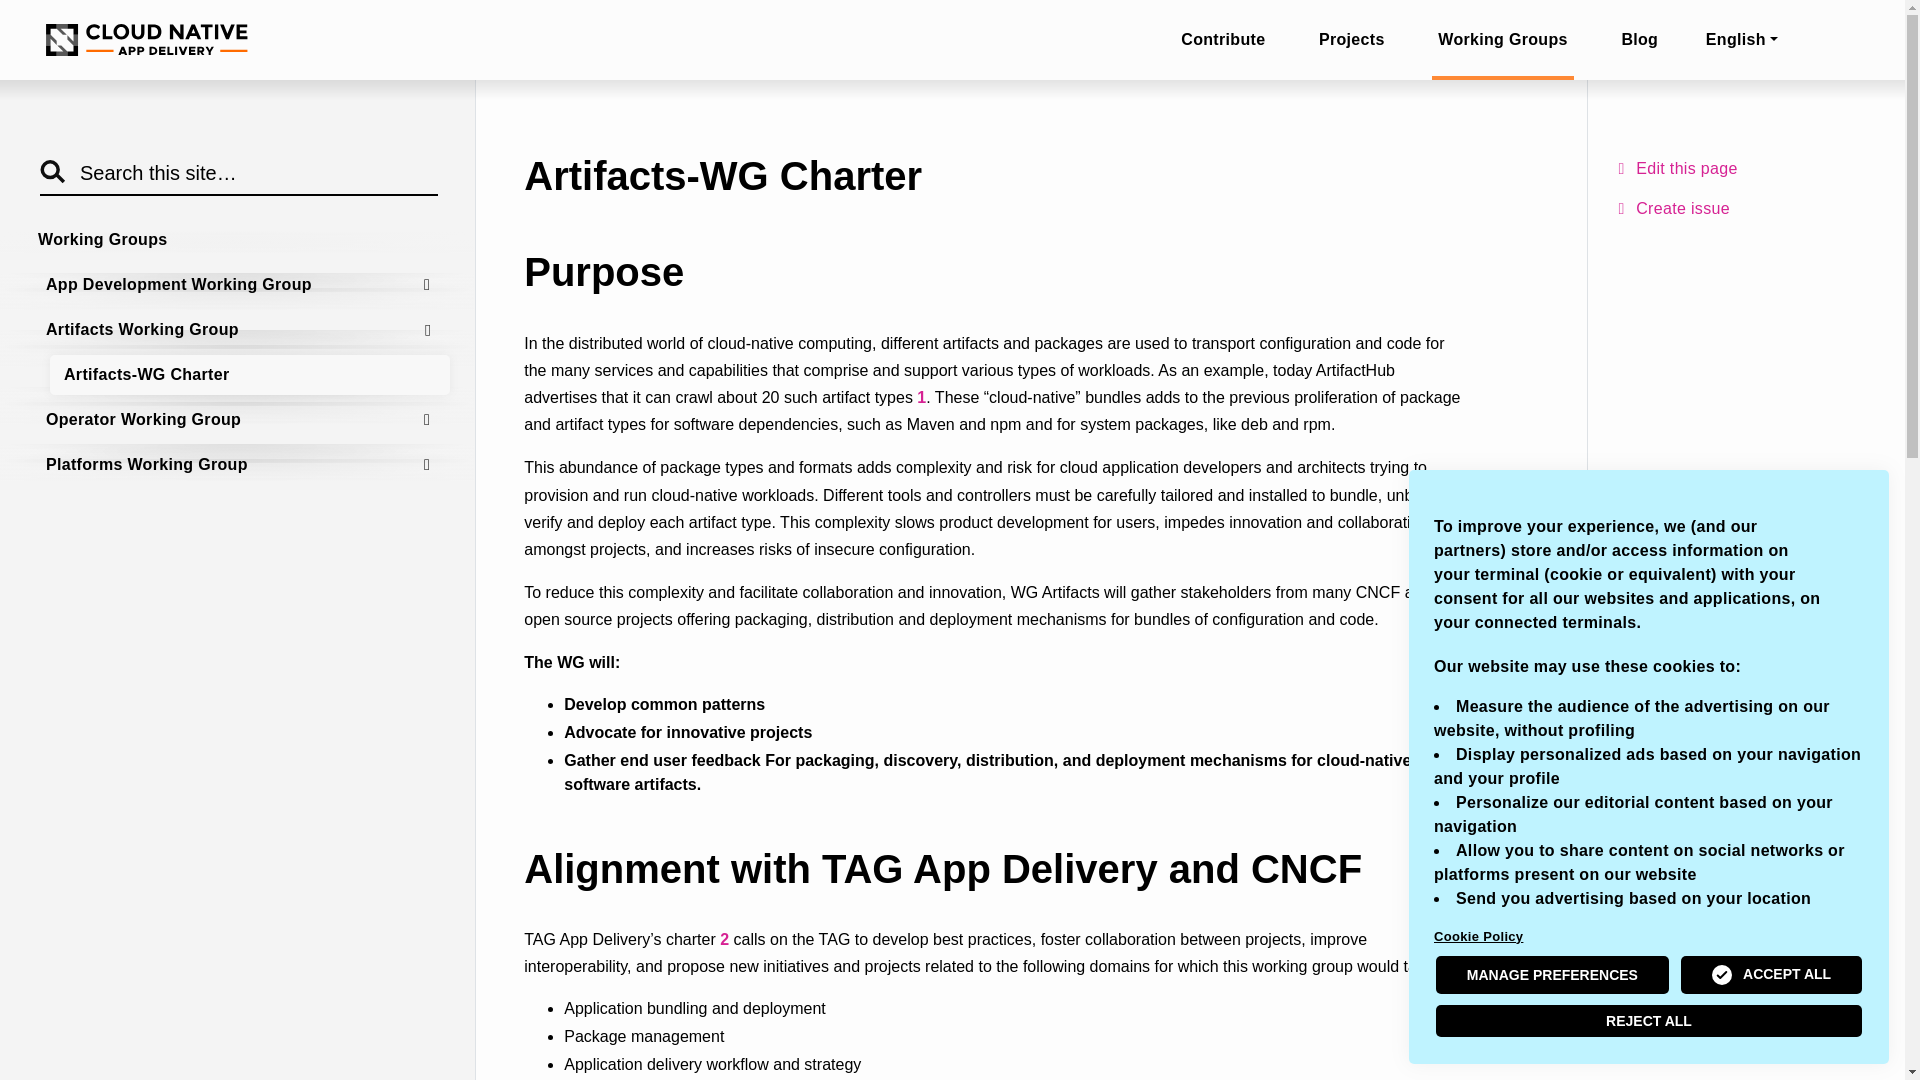 The height and width of the screenshot is (1080, 1920). I want to click on Working Groups, so click(1502, 40).